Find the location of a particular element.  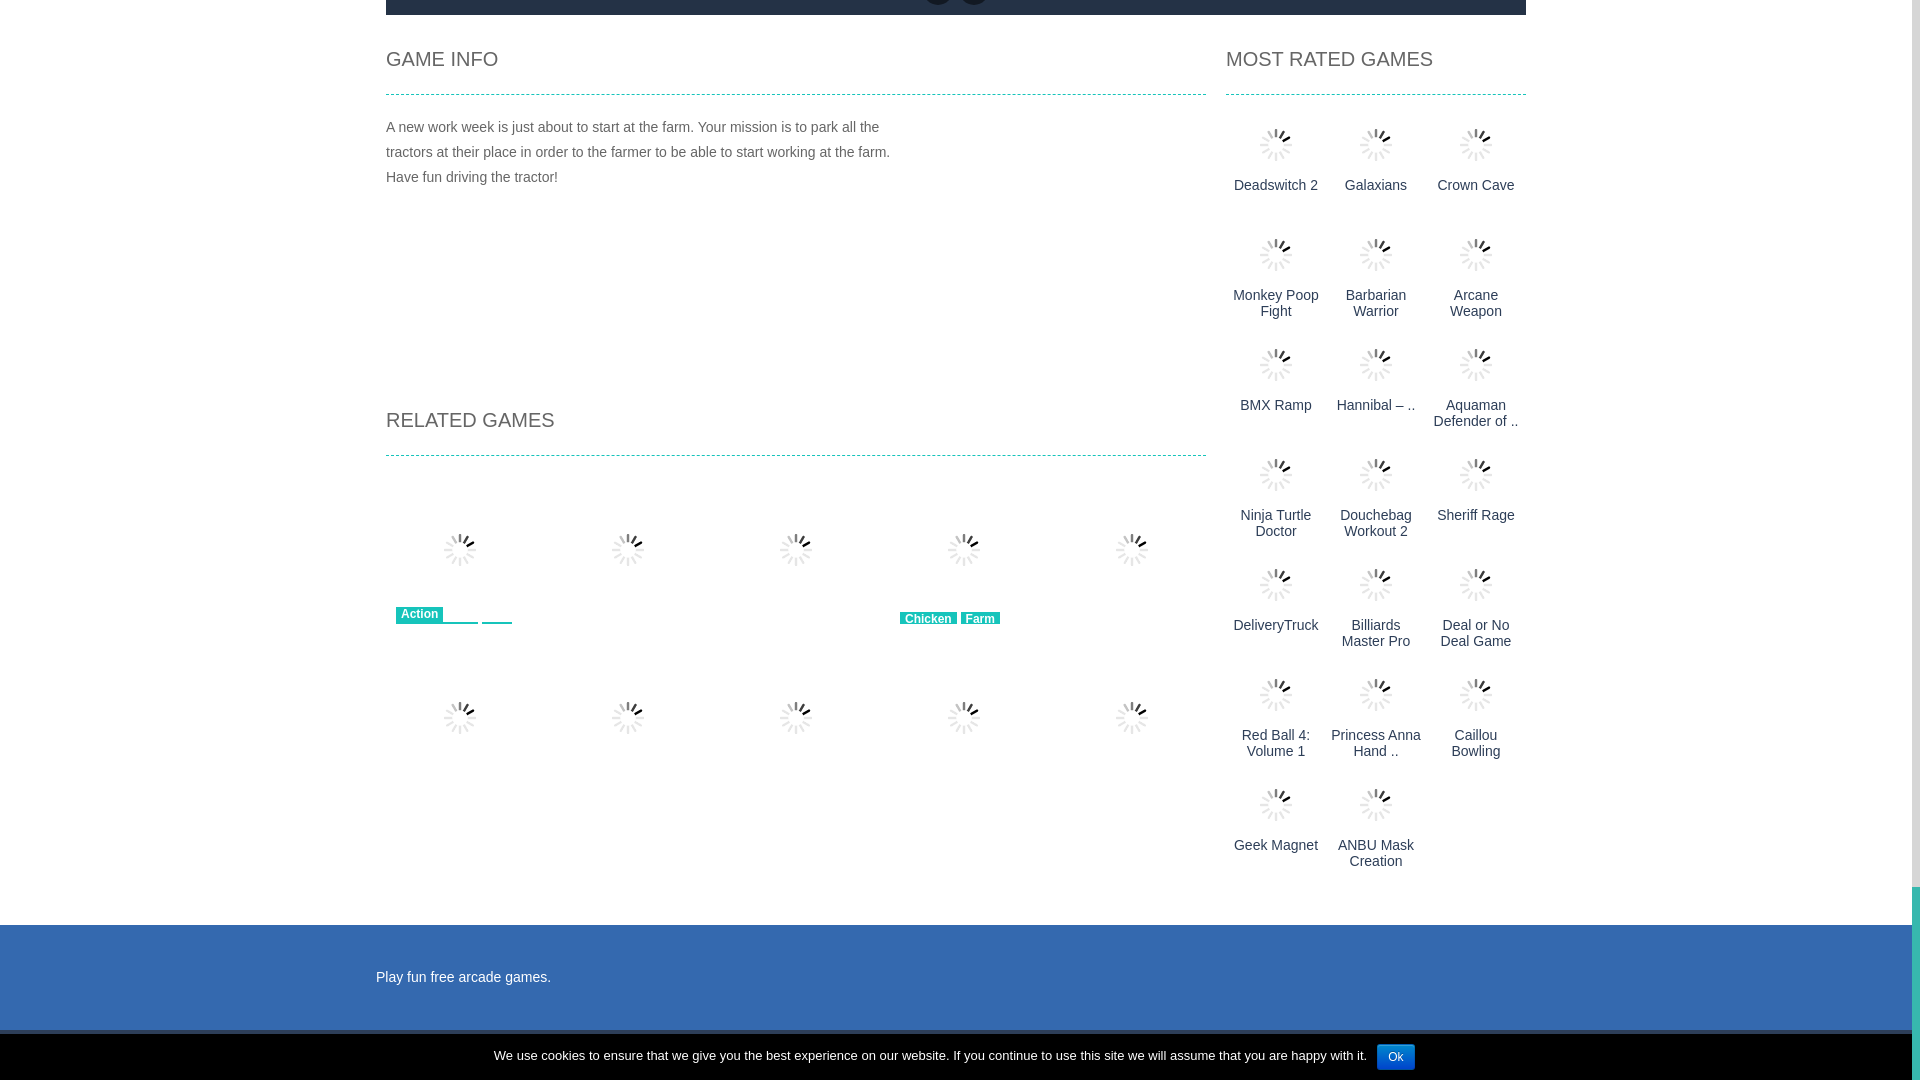

Advergames is located at coordinates (436, 630).